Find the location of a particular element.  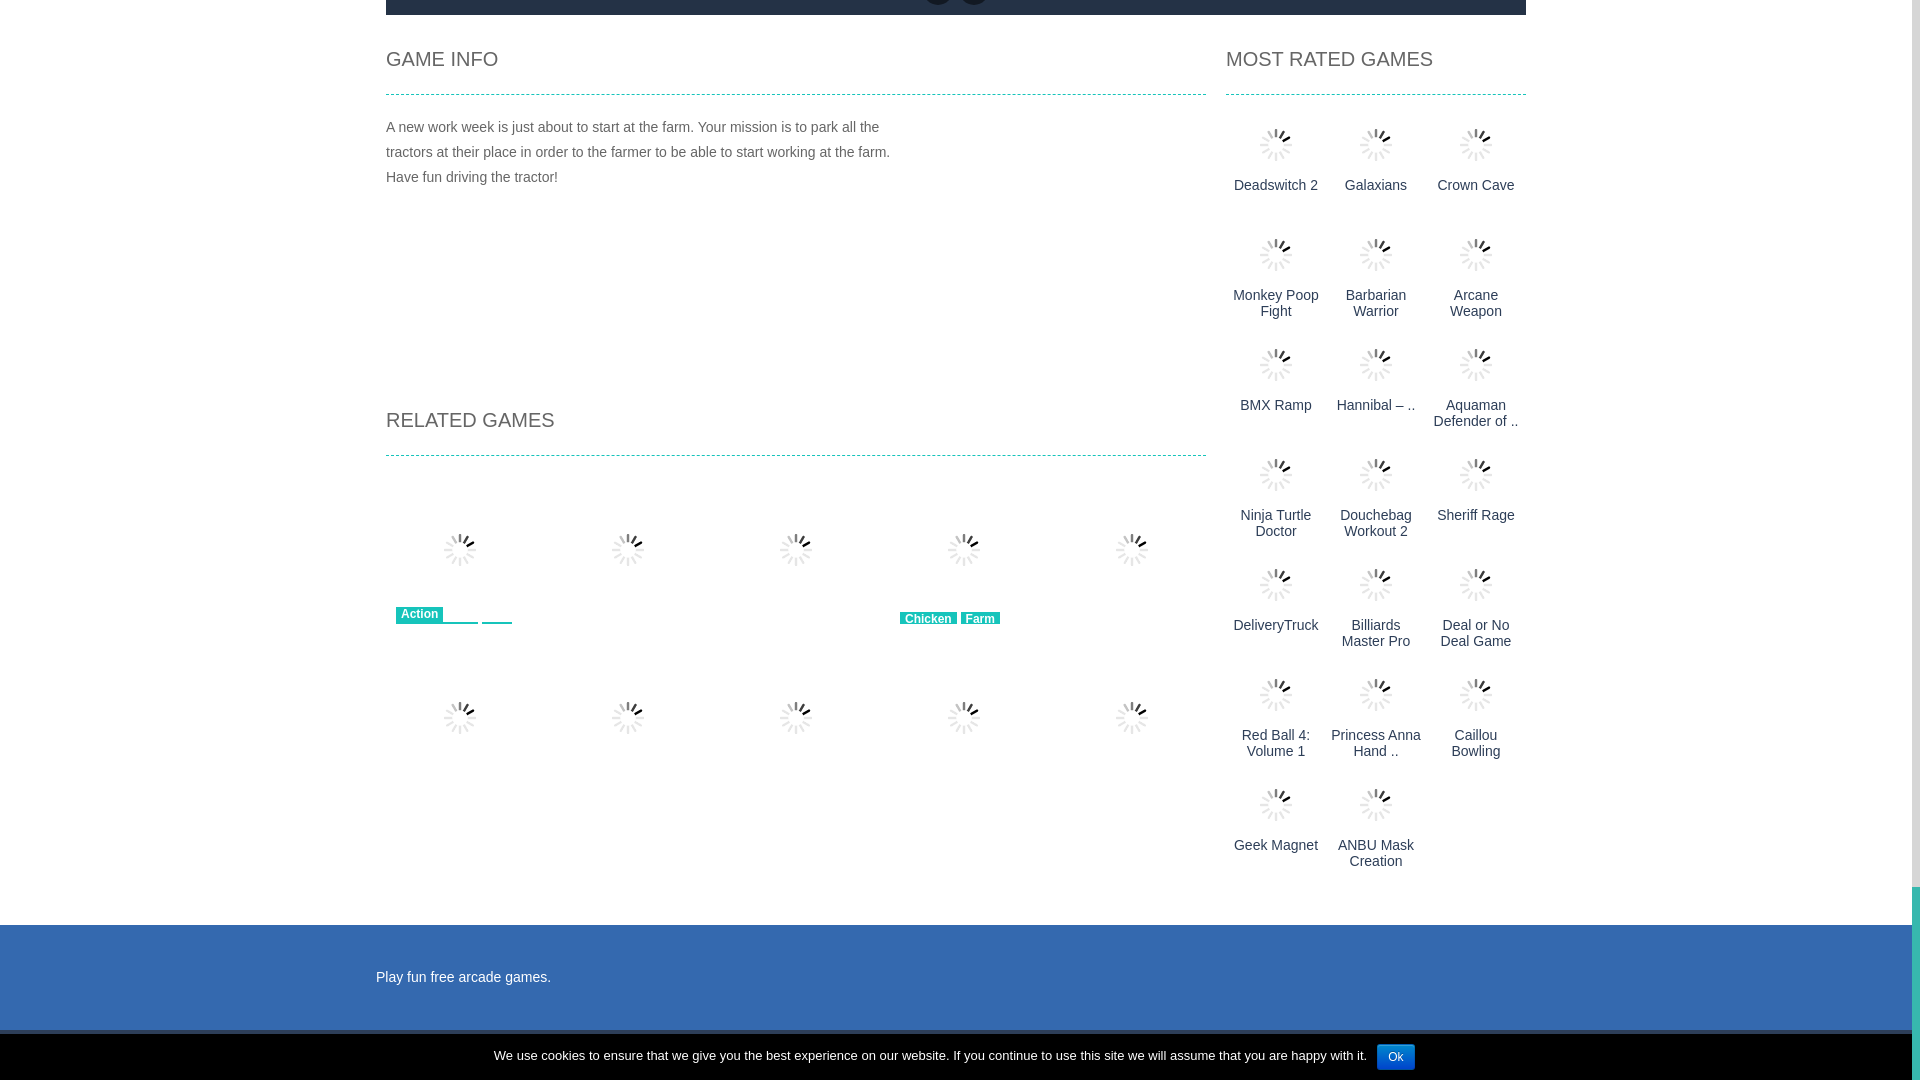

Advergames is located at coordinates (436, 630).